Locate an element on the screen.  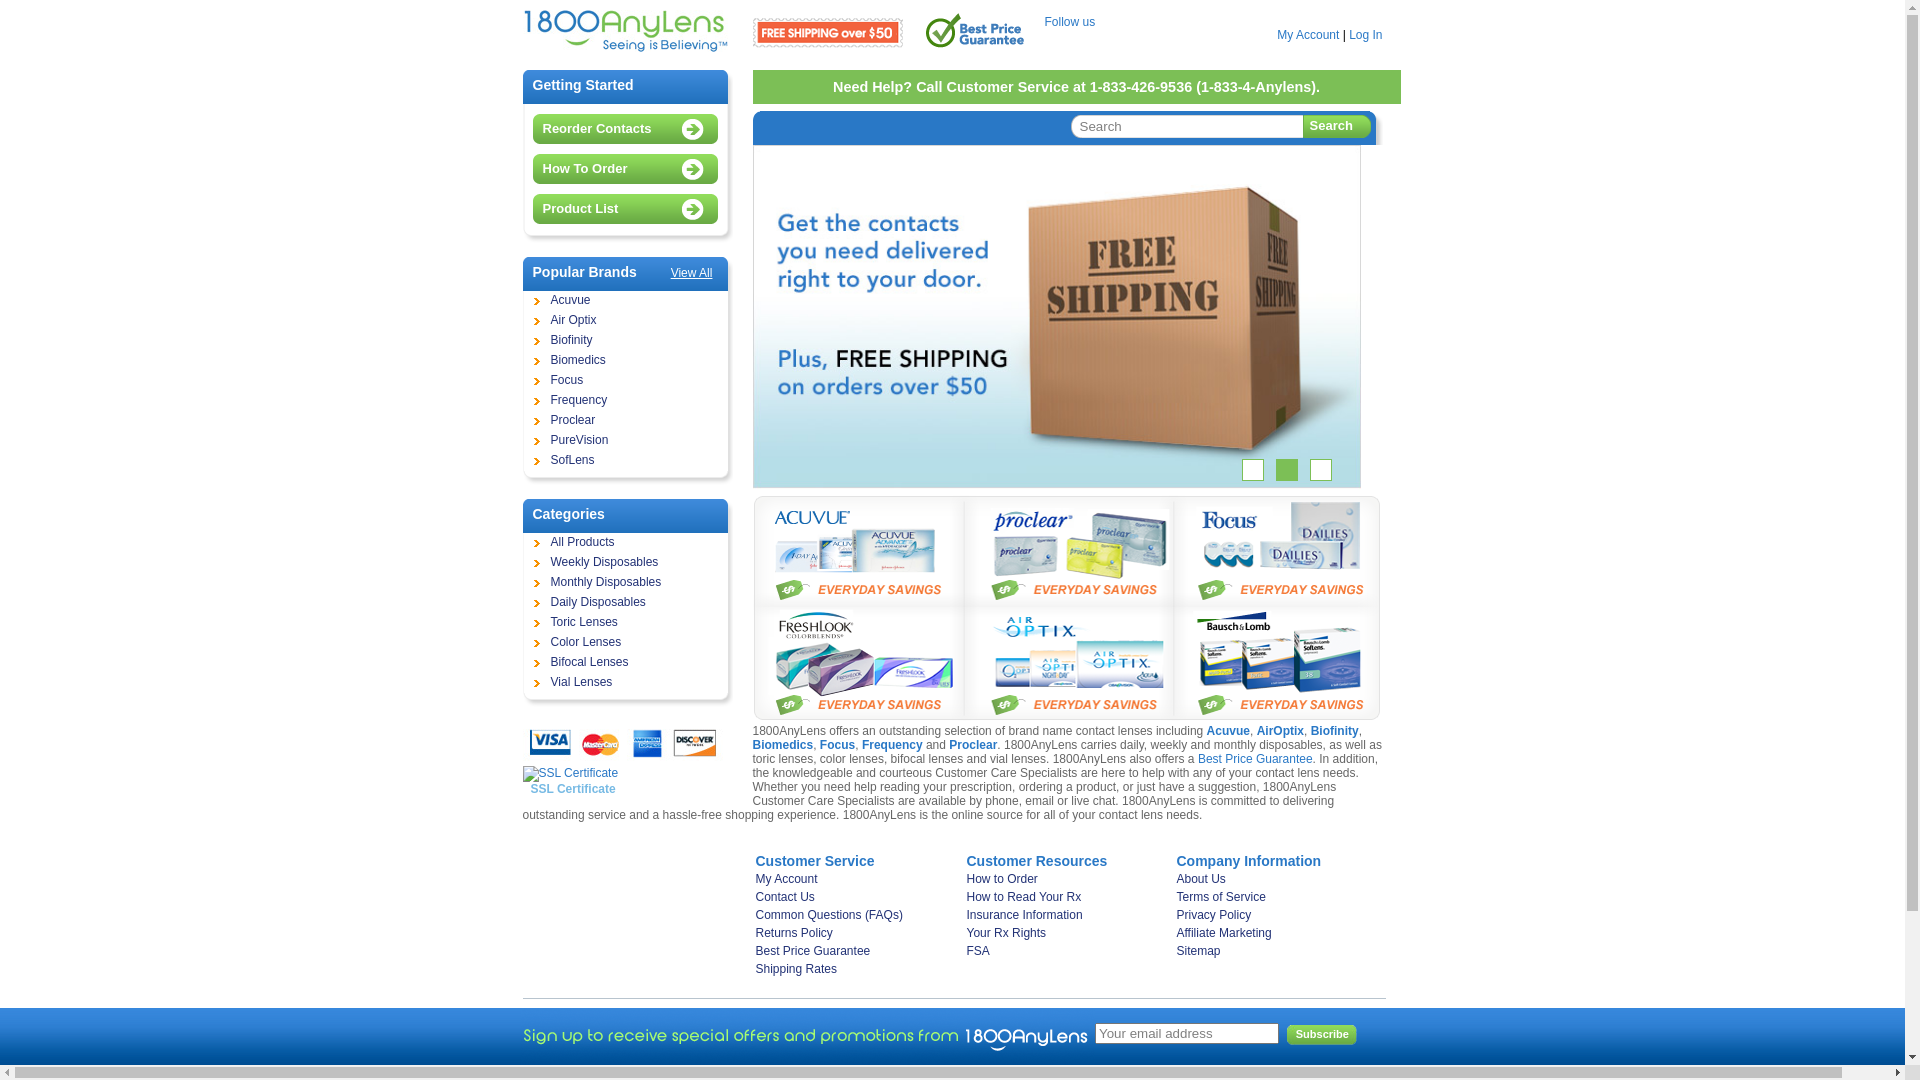
2 is located at coordinates (1287, 470).